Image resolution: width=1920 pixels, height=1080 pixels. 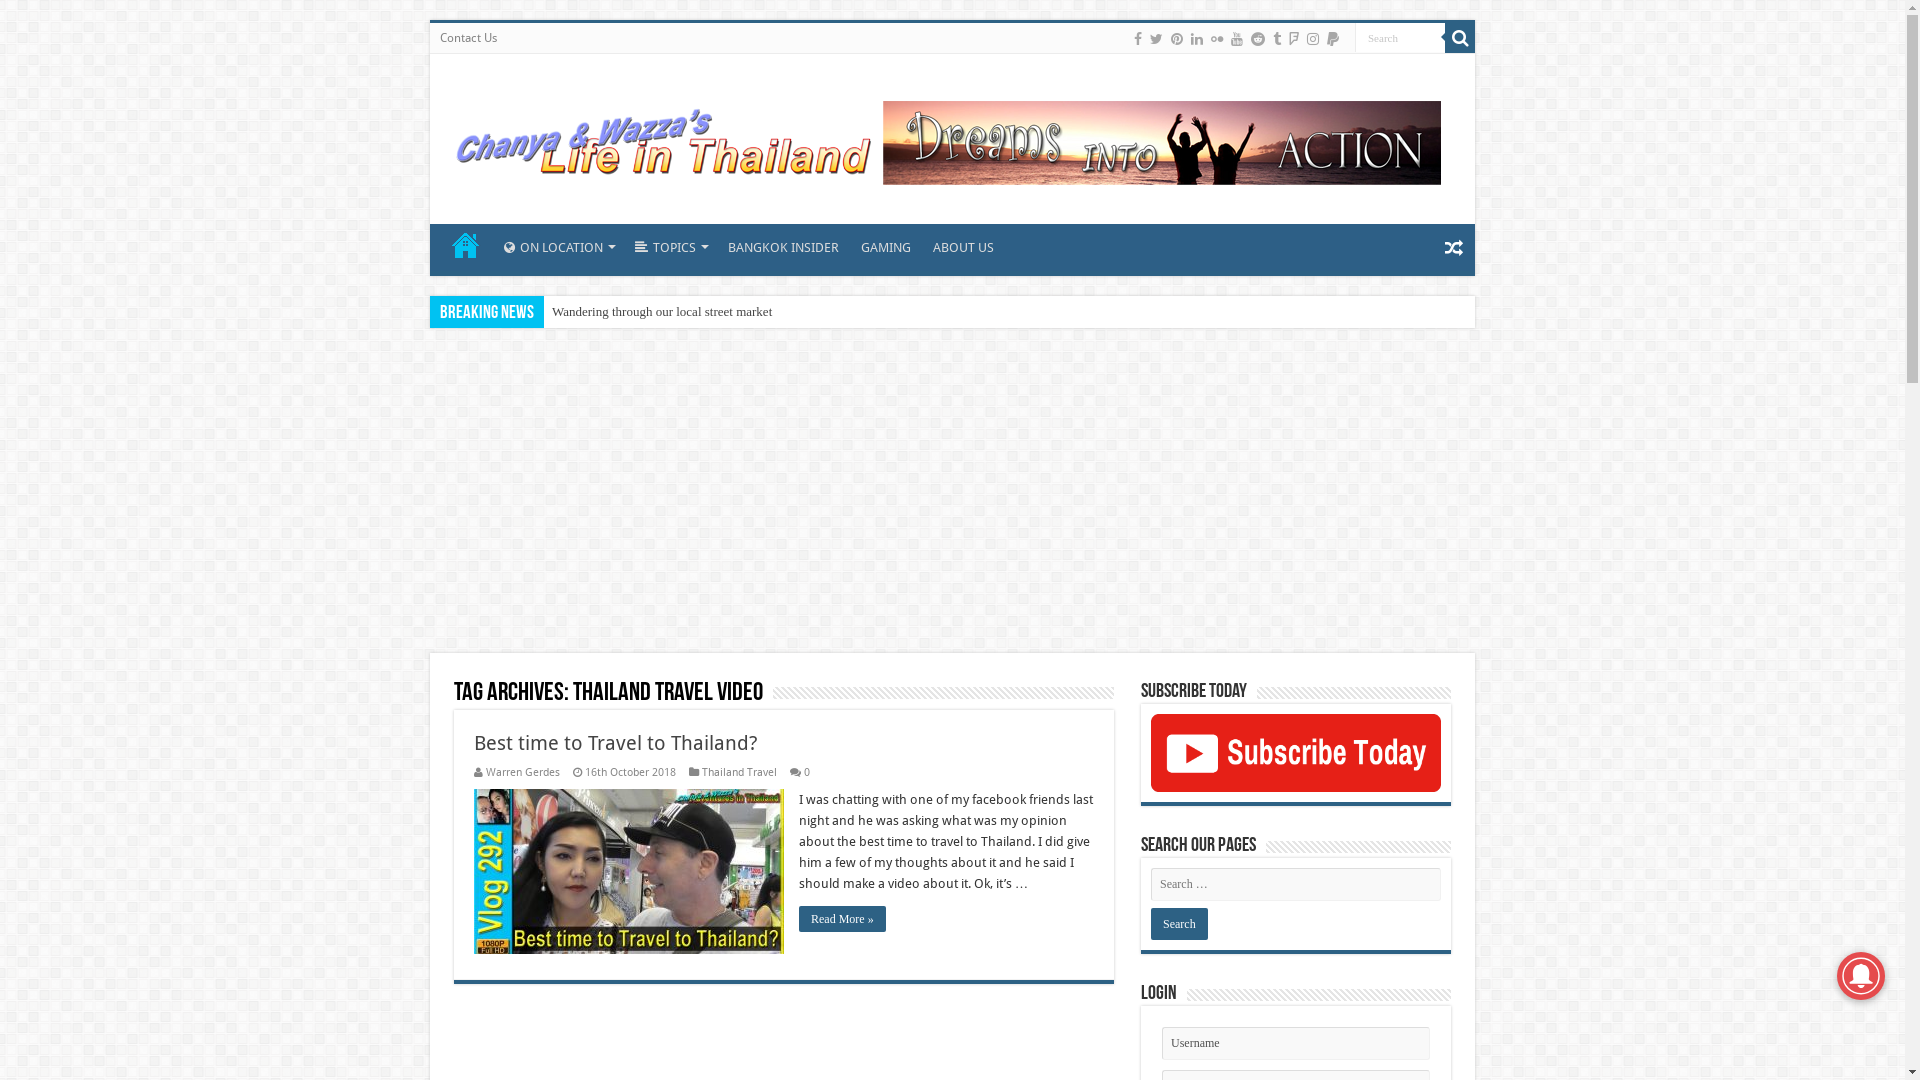 What do you see at coordinates (1460, 38) in the screenshot?
I see `Search` at bounding box center [1460, 38].